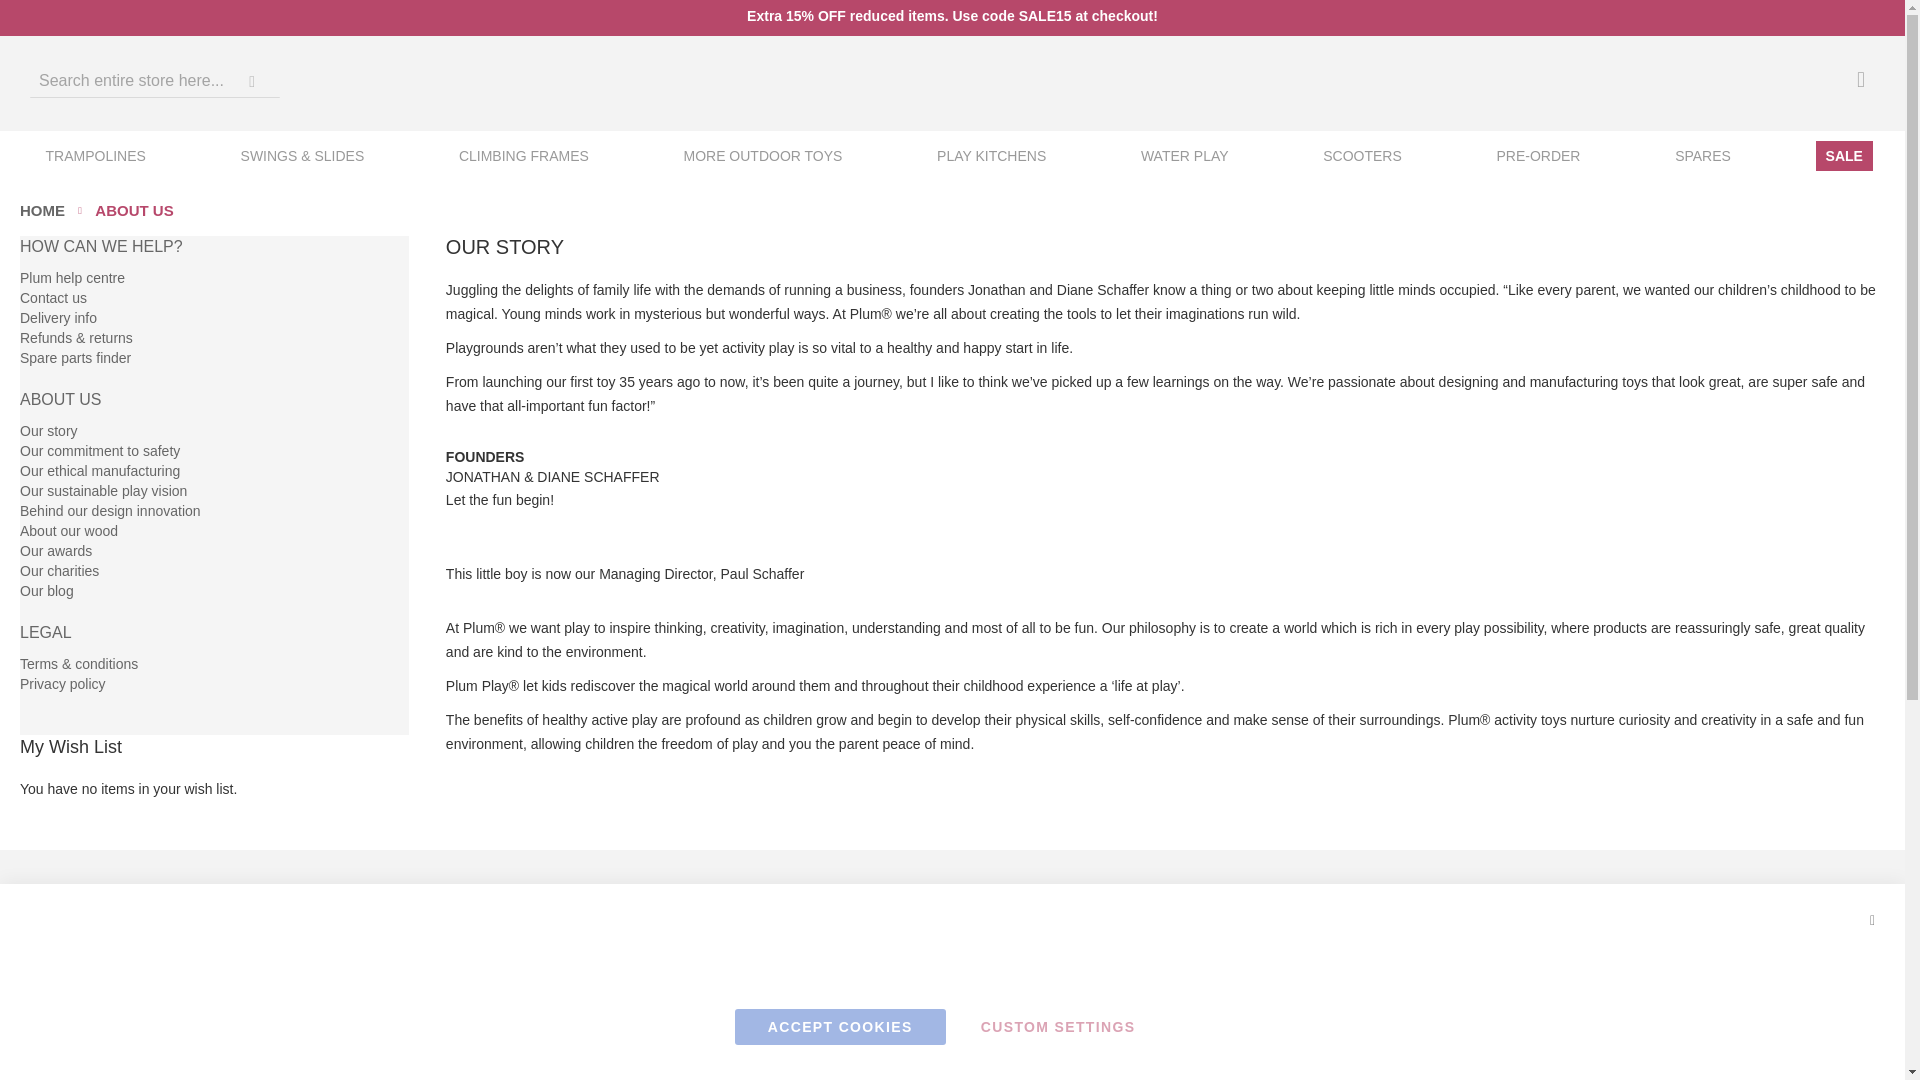  Describe the element at coordinates (96, 156) in the screenshot. I see `TRAMPOLINES` at that location.